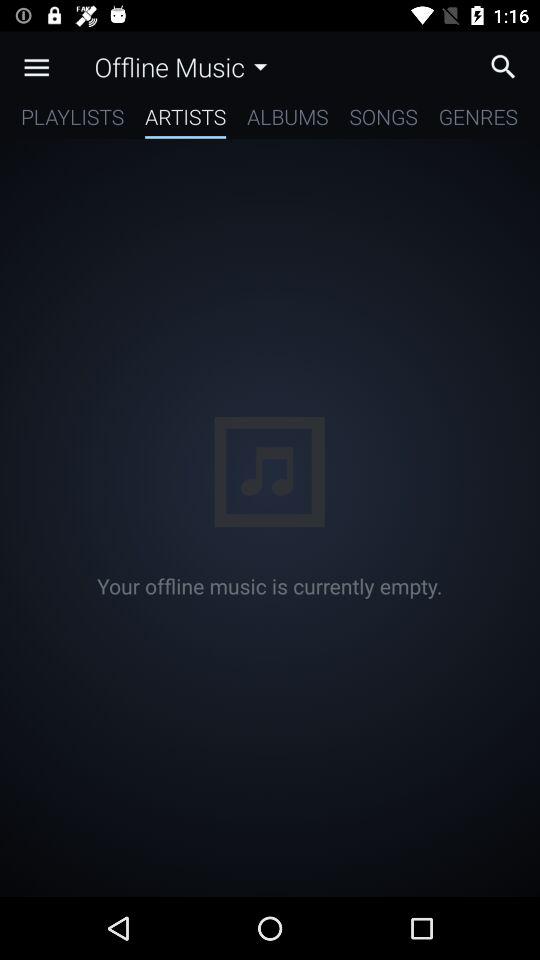 This screenshot has width=540, height=960. Describe the element at coordinates (508, 66) in the screenshot. I see `search` at that location.